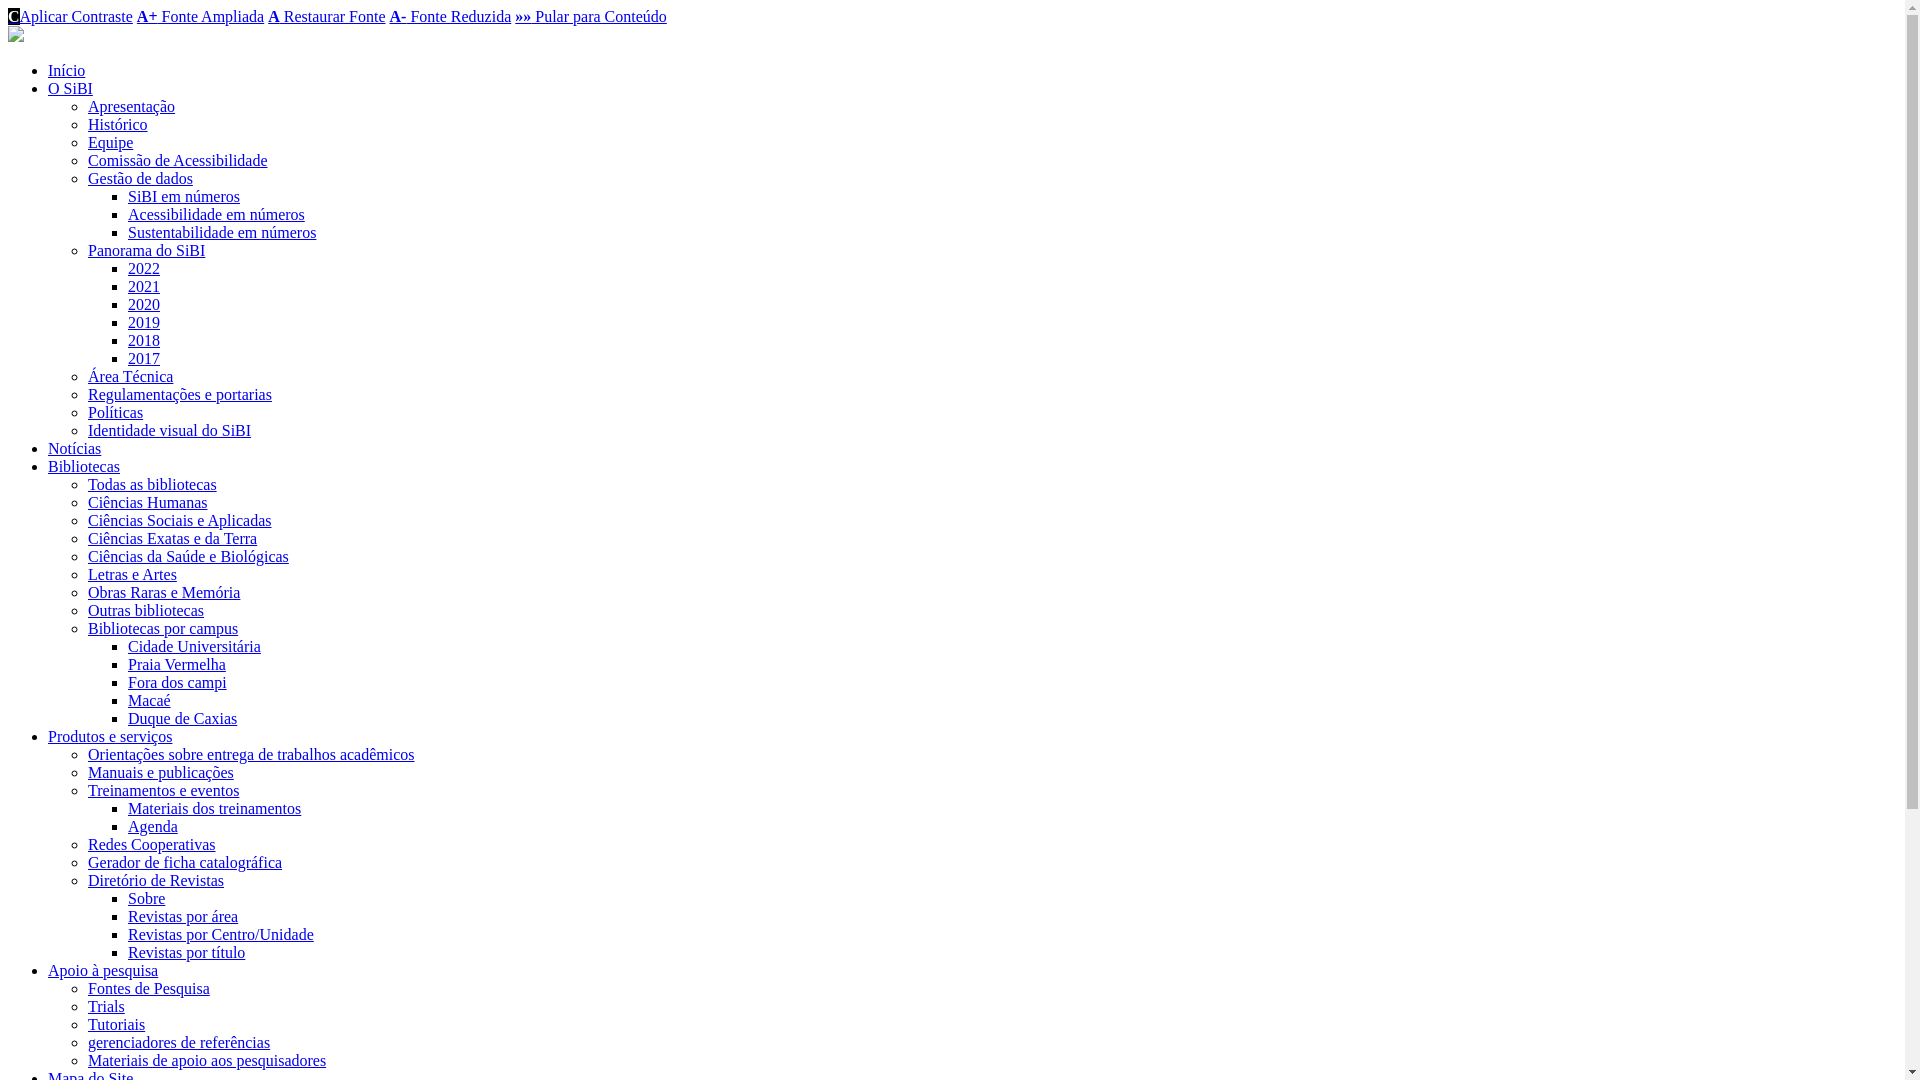 The image size is (1920, 1080). What do you see at coordinates (106, 1006) in the screenshot?
I see `Trials` at bounding box center [106, 1006].